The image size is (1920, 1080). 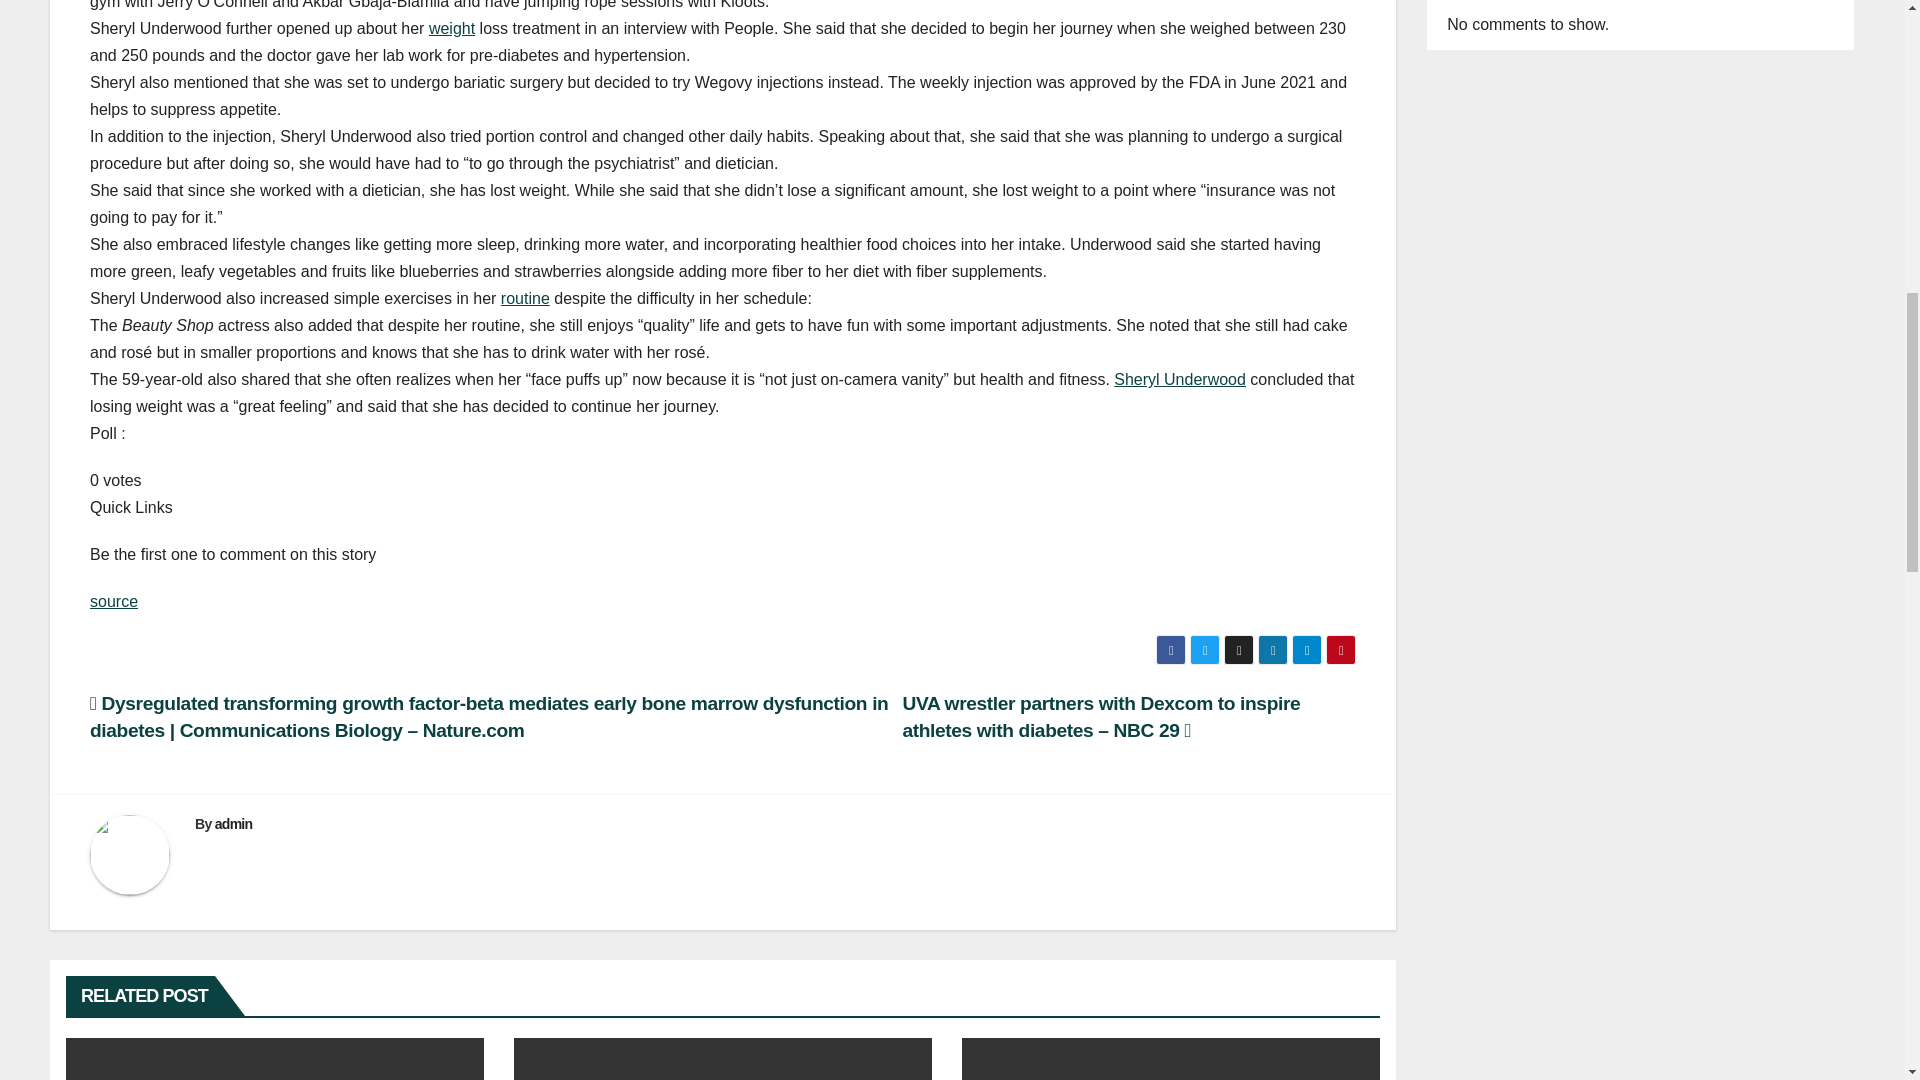 What do you see at coordinates (234, 824) in the screenshot?
I see `admin` at bounding box center [234, 824].